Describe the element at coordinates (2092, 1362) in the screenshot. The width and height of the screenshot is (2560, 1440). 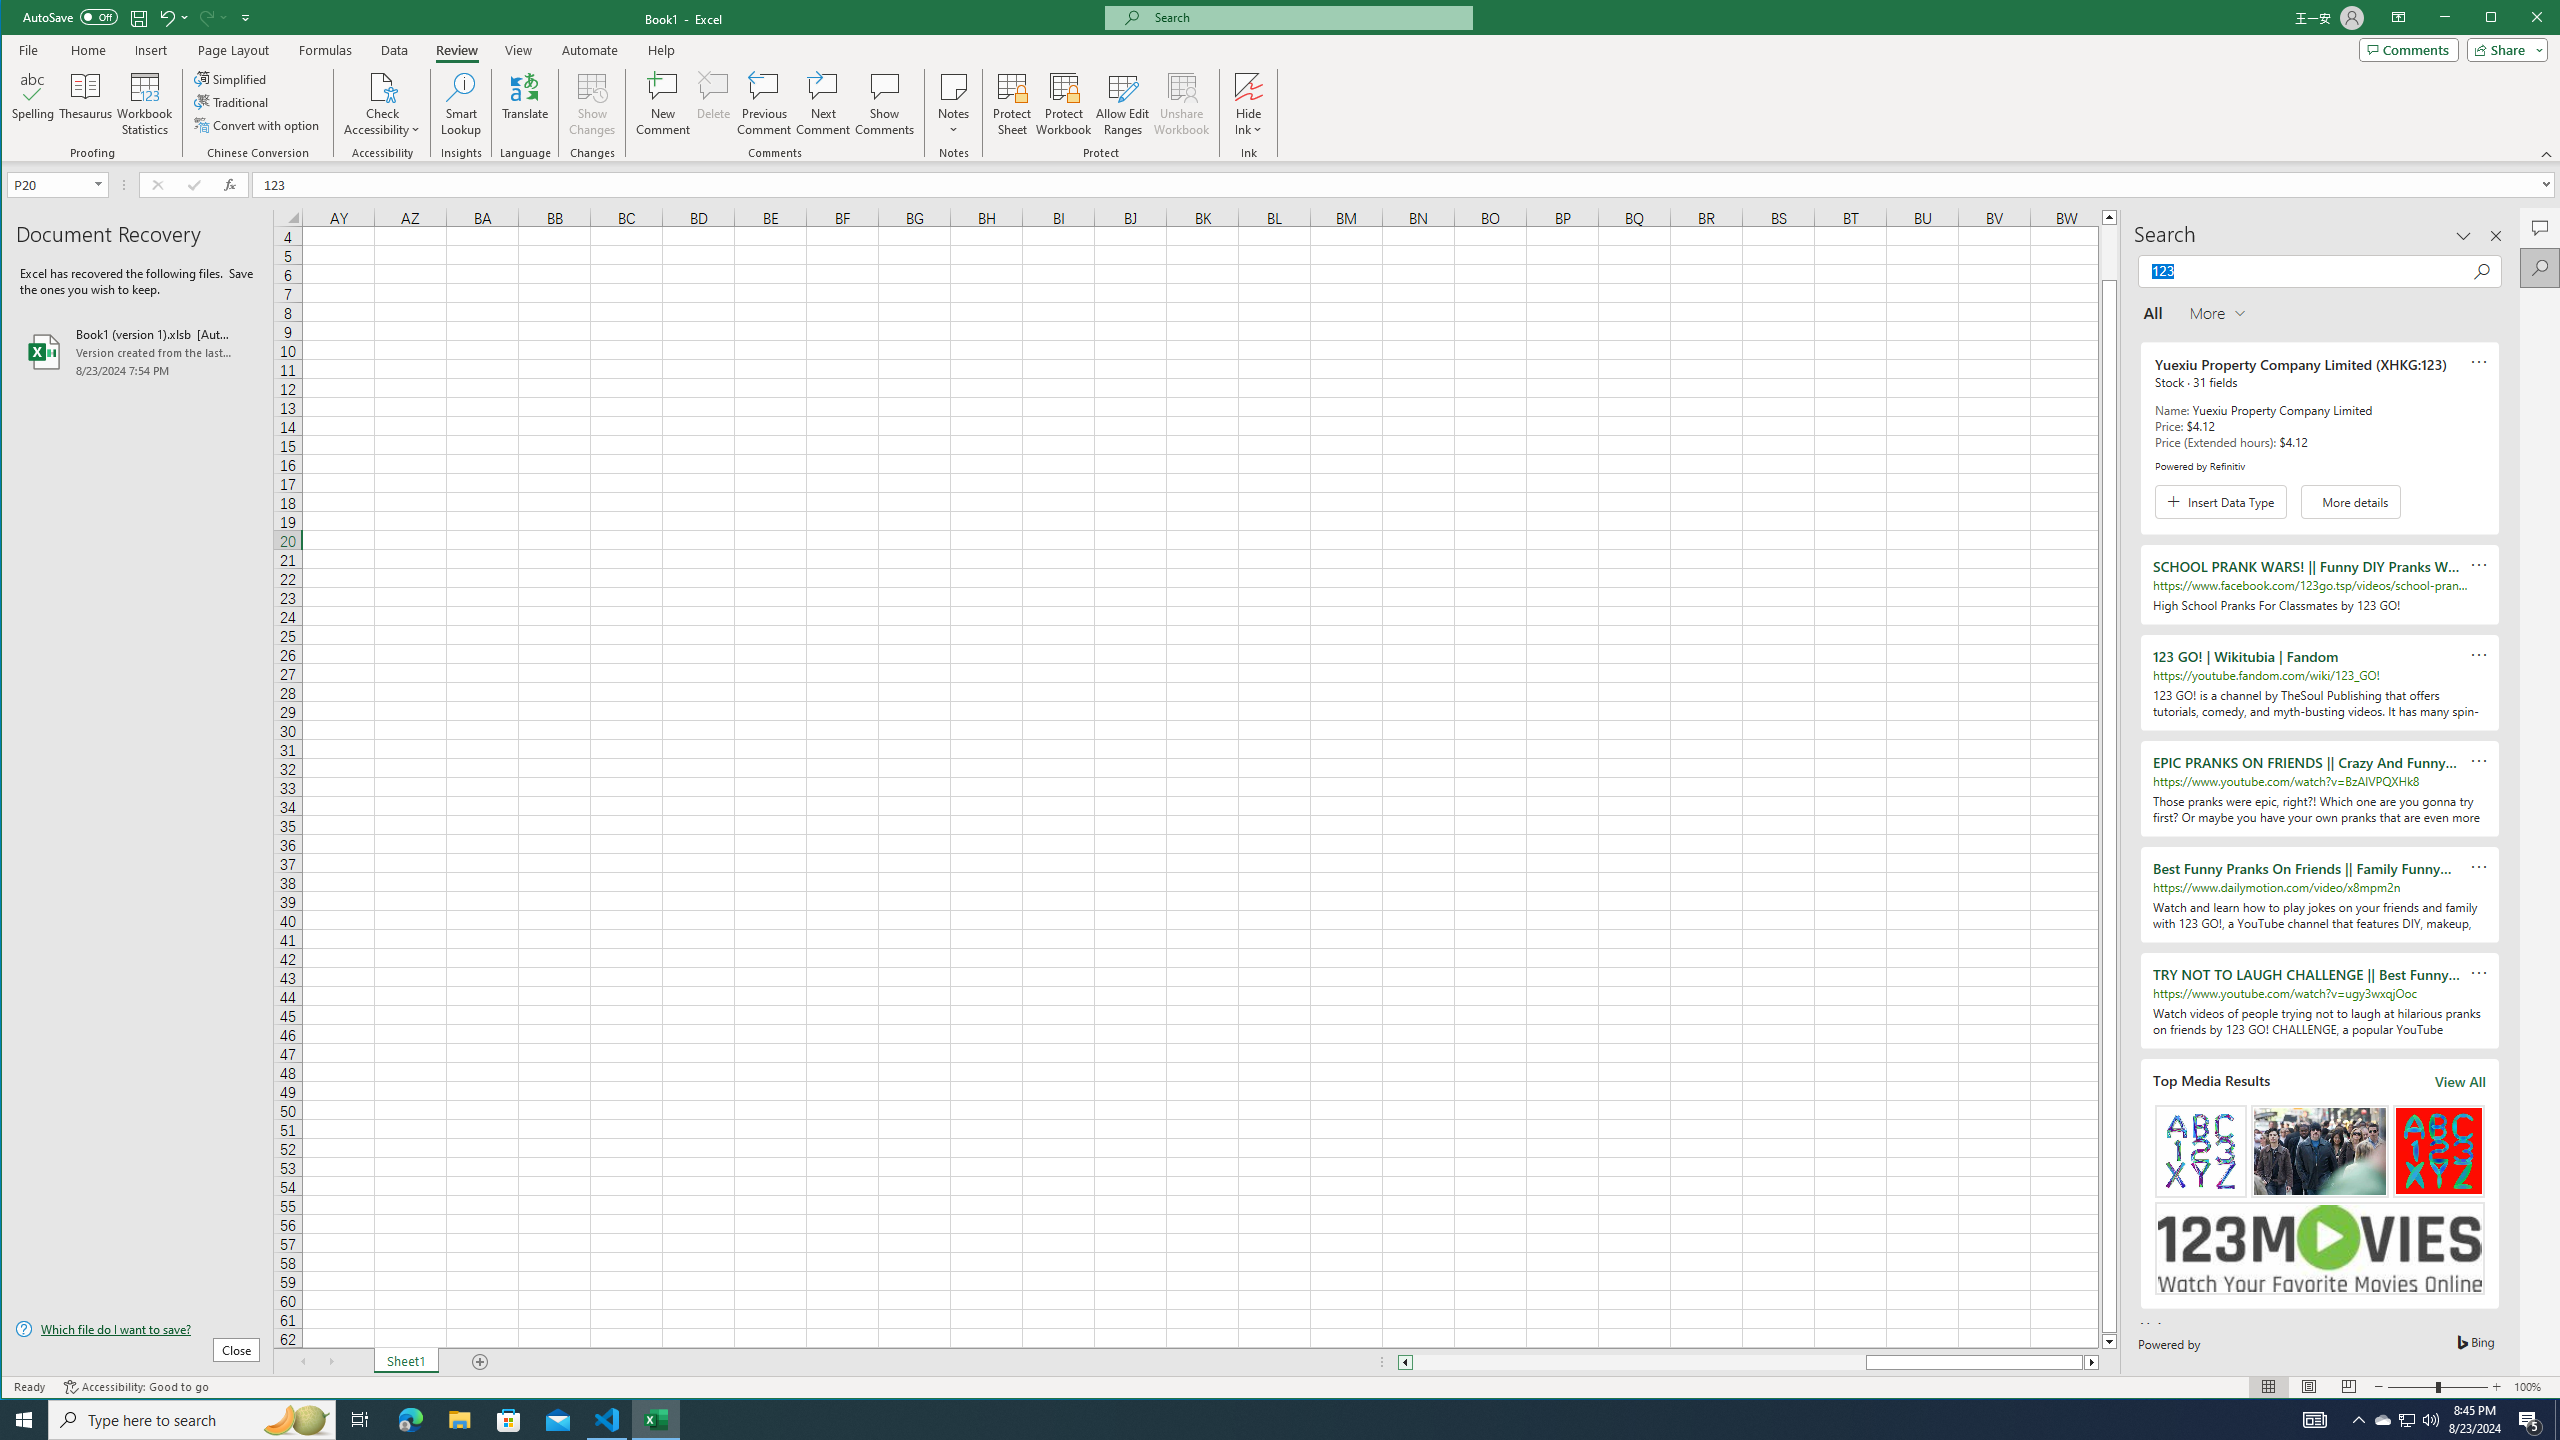
I see `Column right` at that location.